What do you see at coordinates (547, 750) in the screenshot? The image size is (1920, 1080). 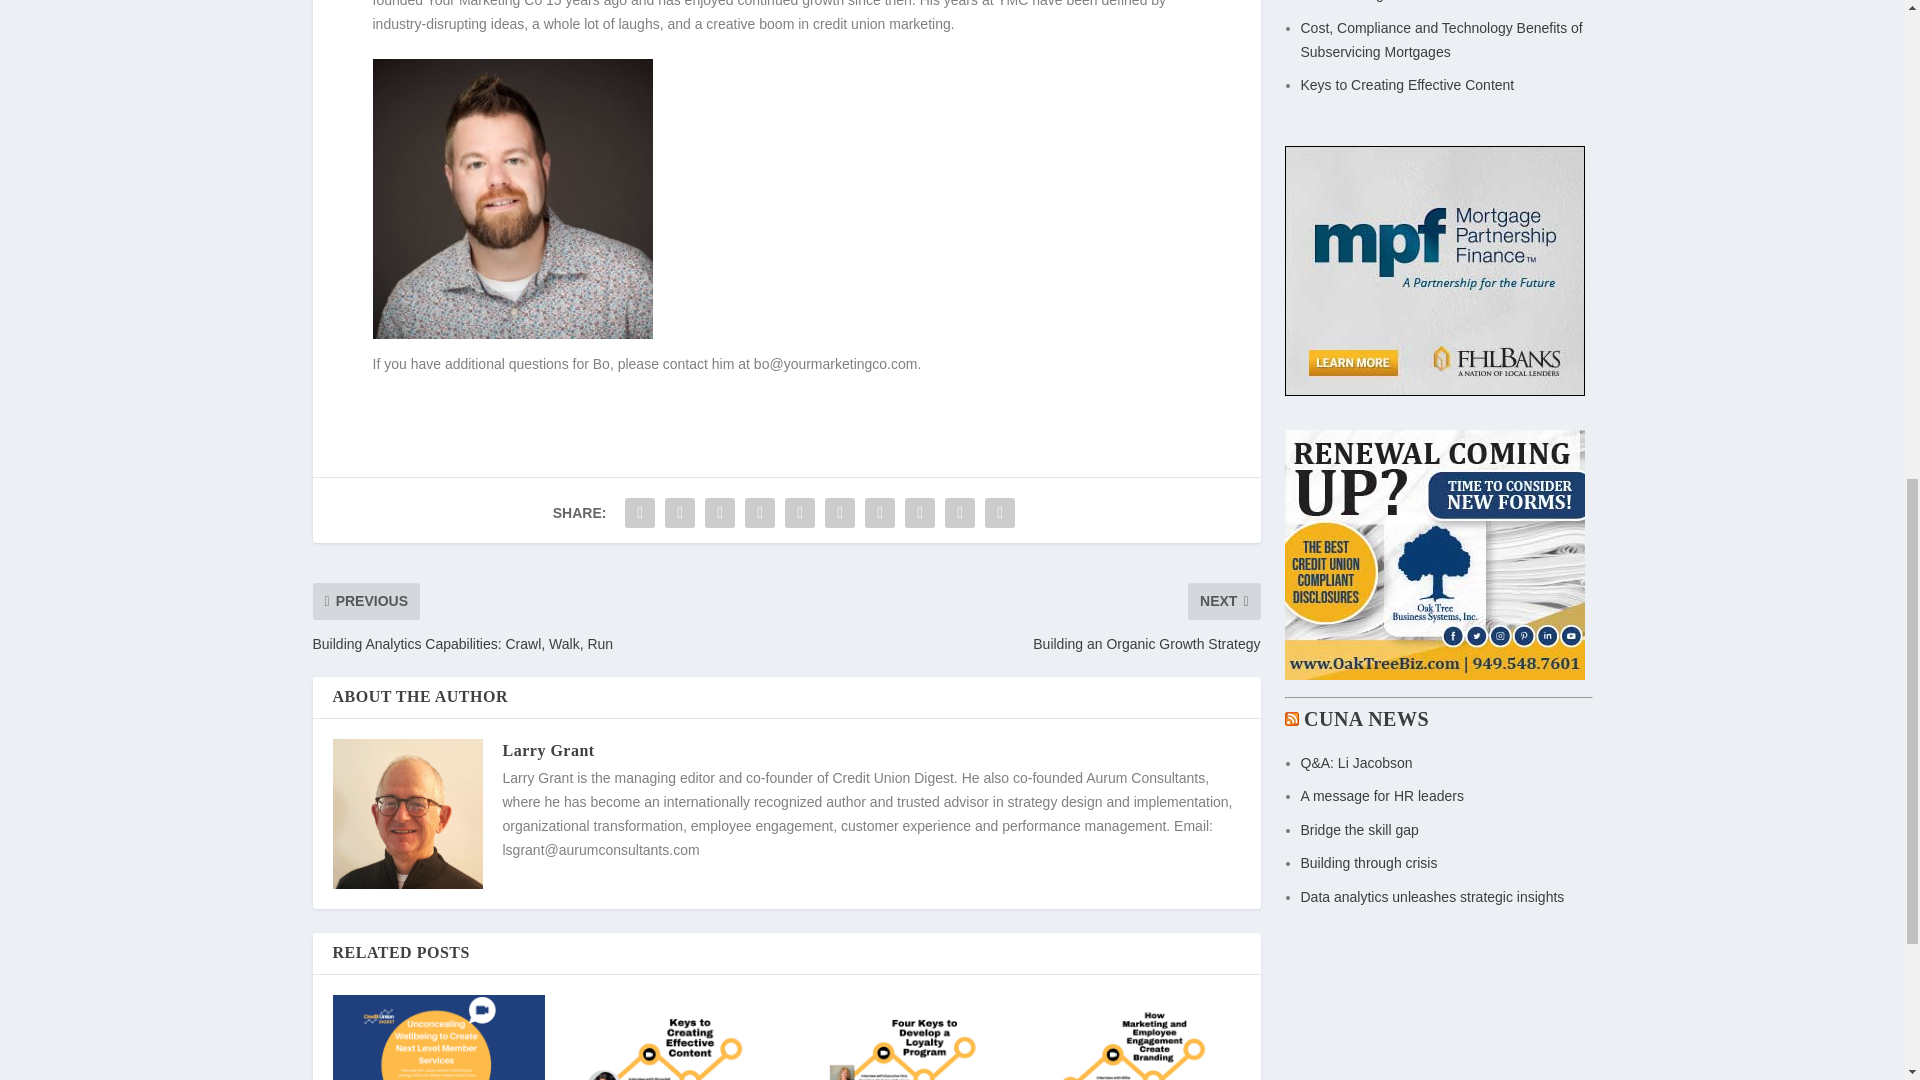 I see `Larry Grant` at bounding box center [547, 750].